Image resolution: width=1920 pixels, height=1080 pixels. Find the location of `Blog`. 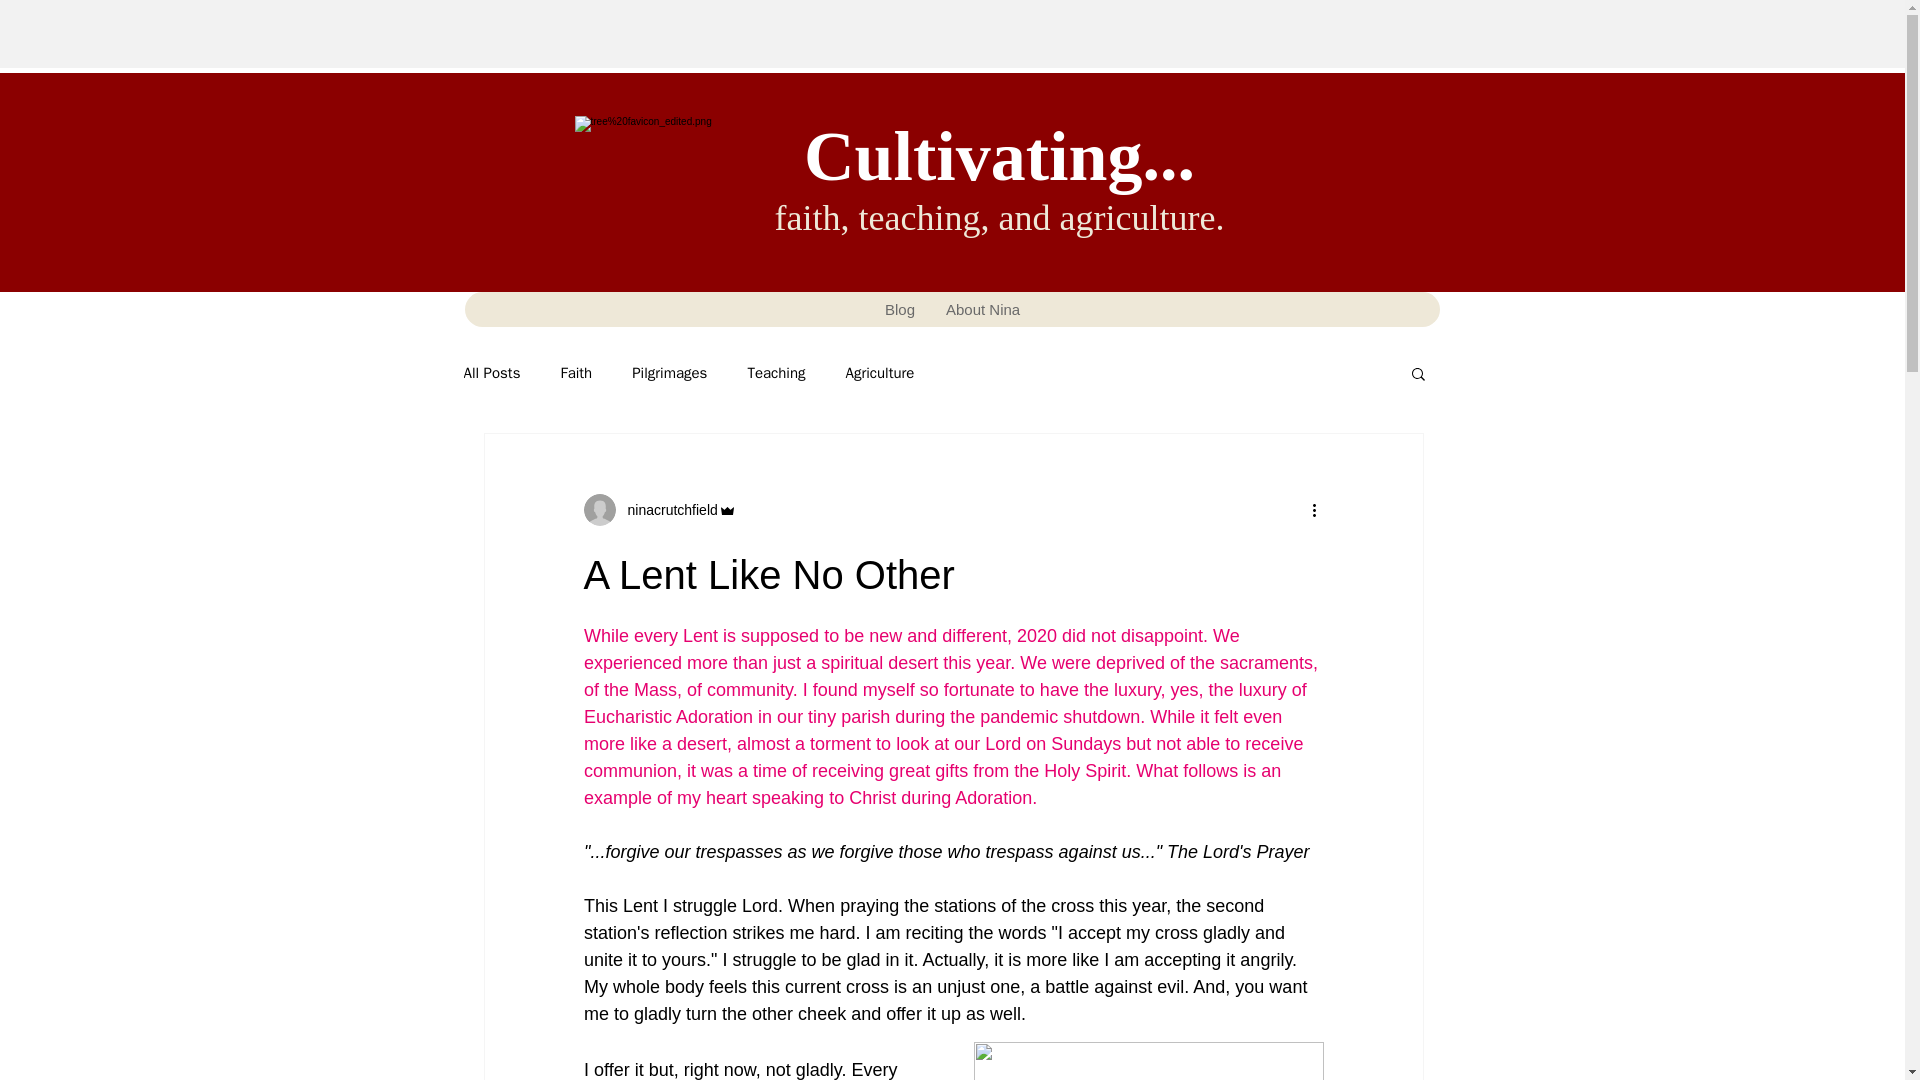

Blog is located at coordinates (899, 309).